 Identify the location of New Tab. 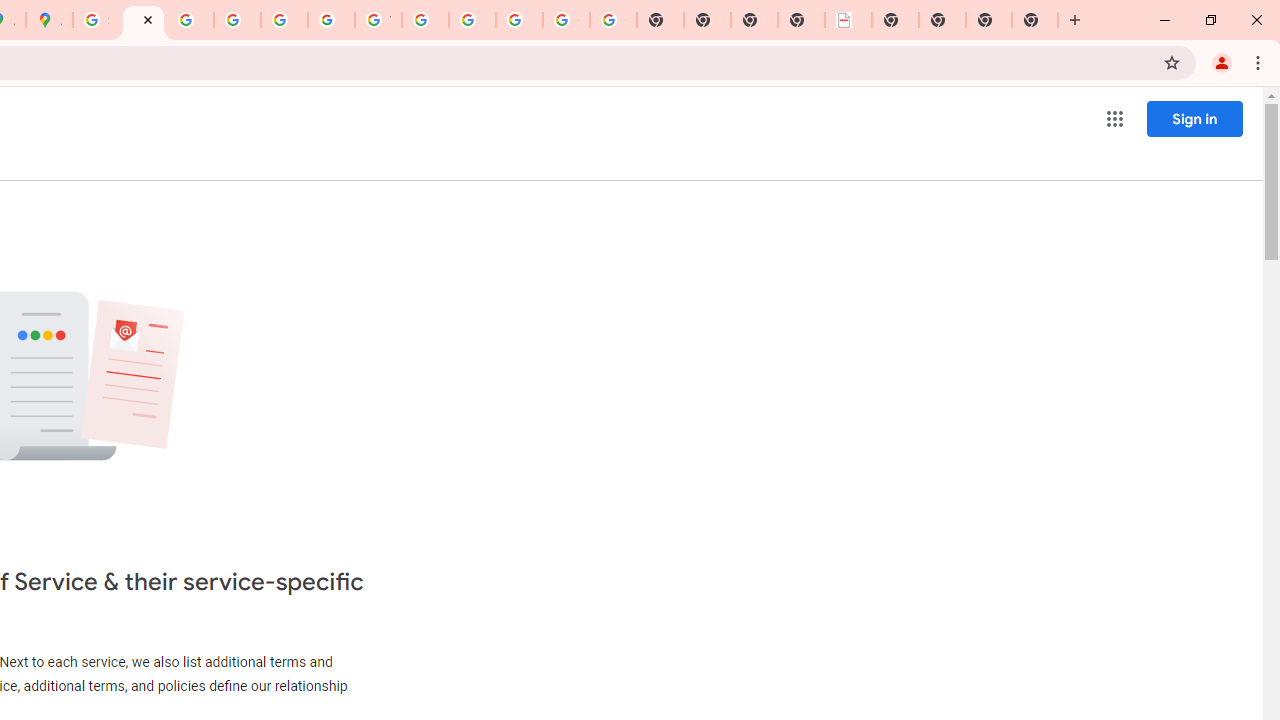
(895, 20).